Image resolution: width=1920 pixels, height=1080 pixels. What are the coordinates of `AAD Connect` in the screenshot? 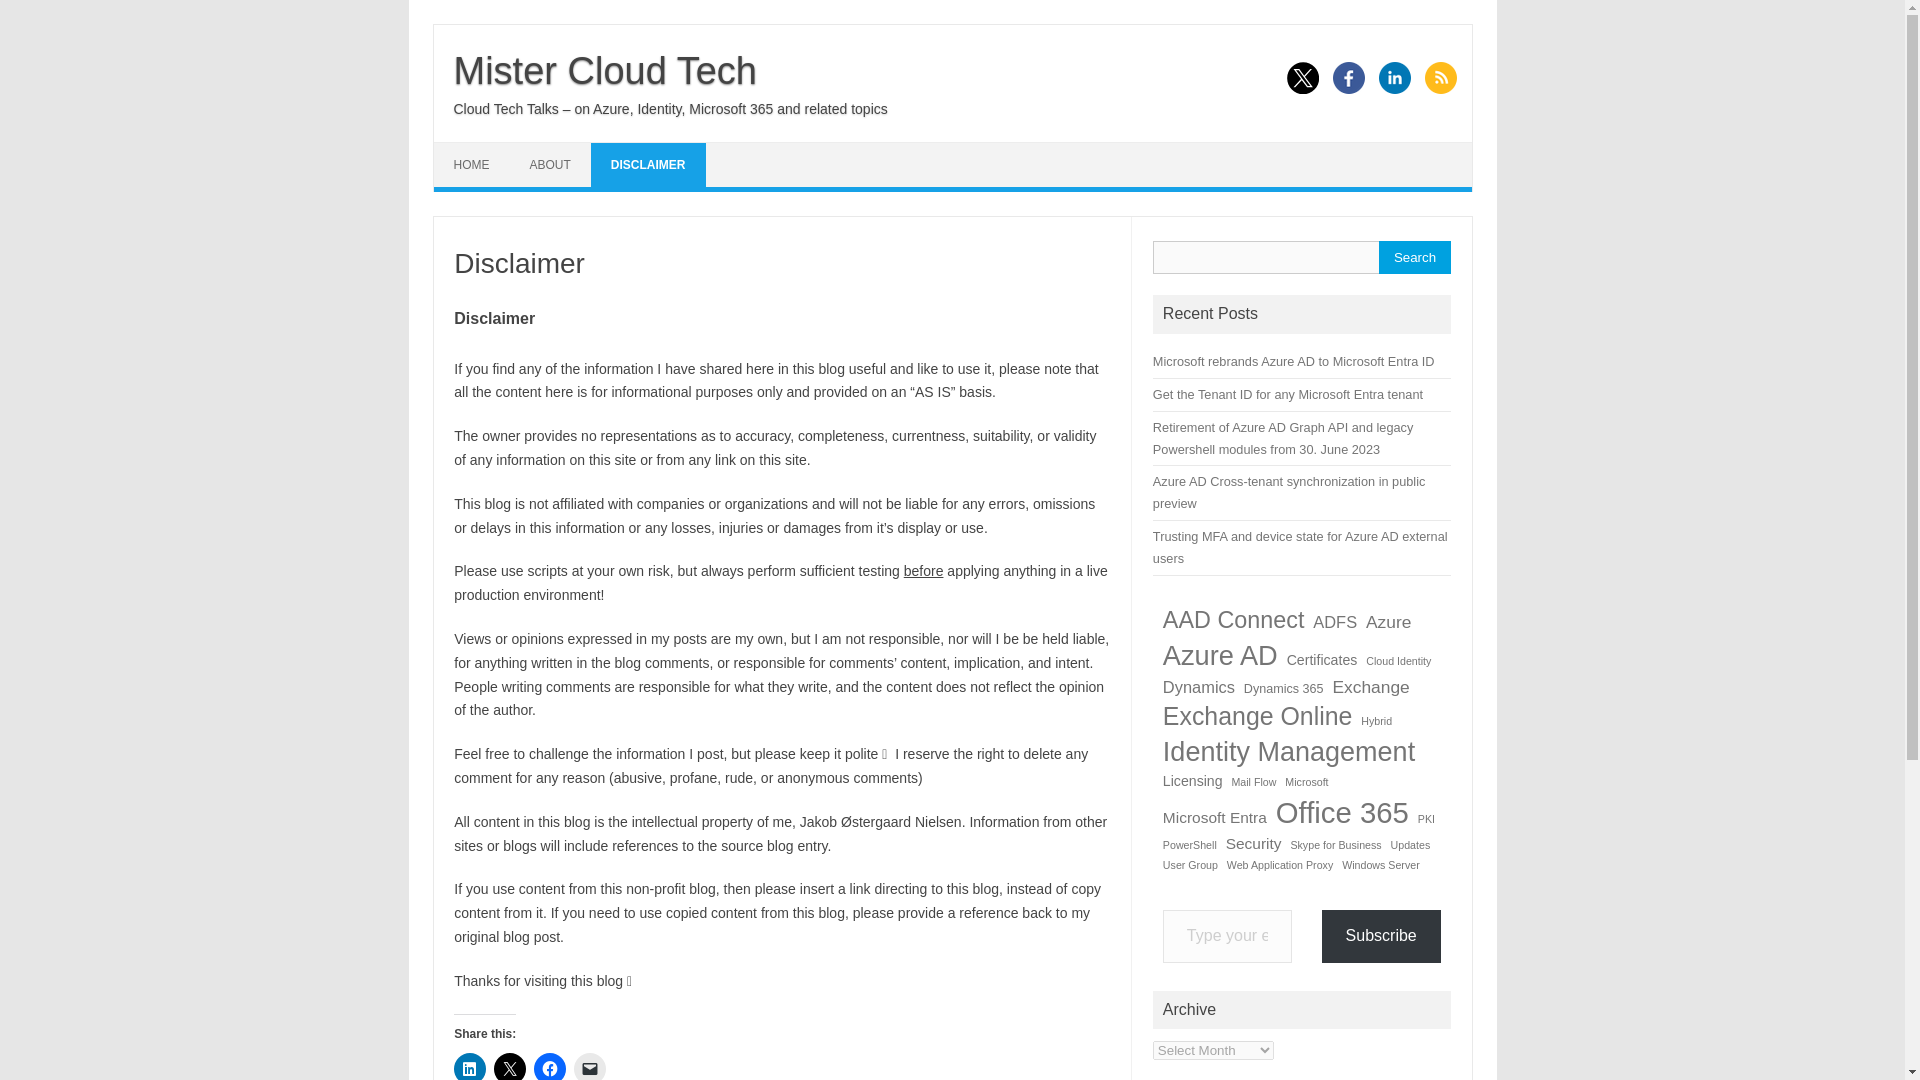 It's located at (1234, 620).